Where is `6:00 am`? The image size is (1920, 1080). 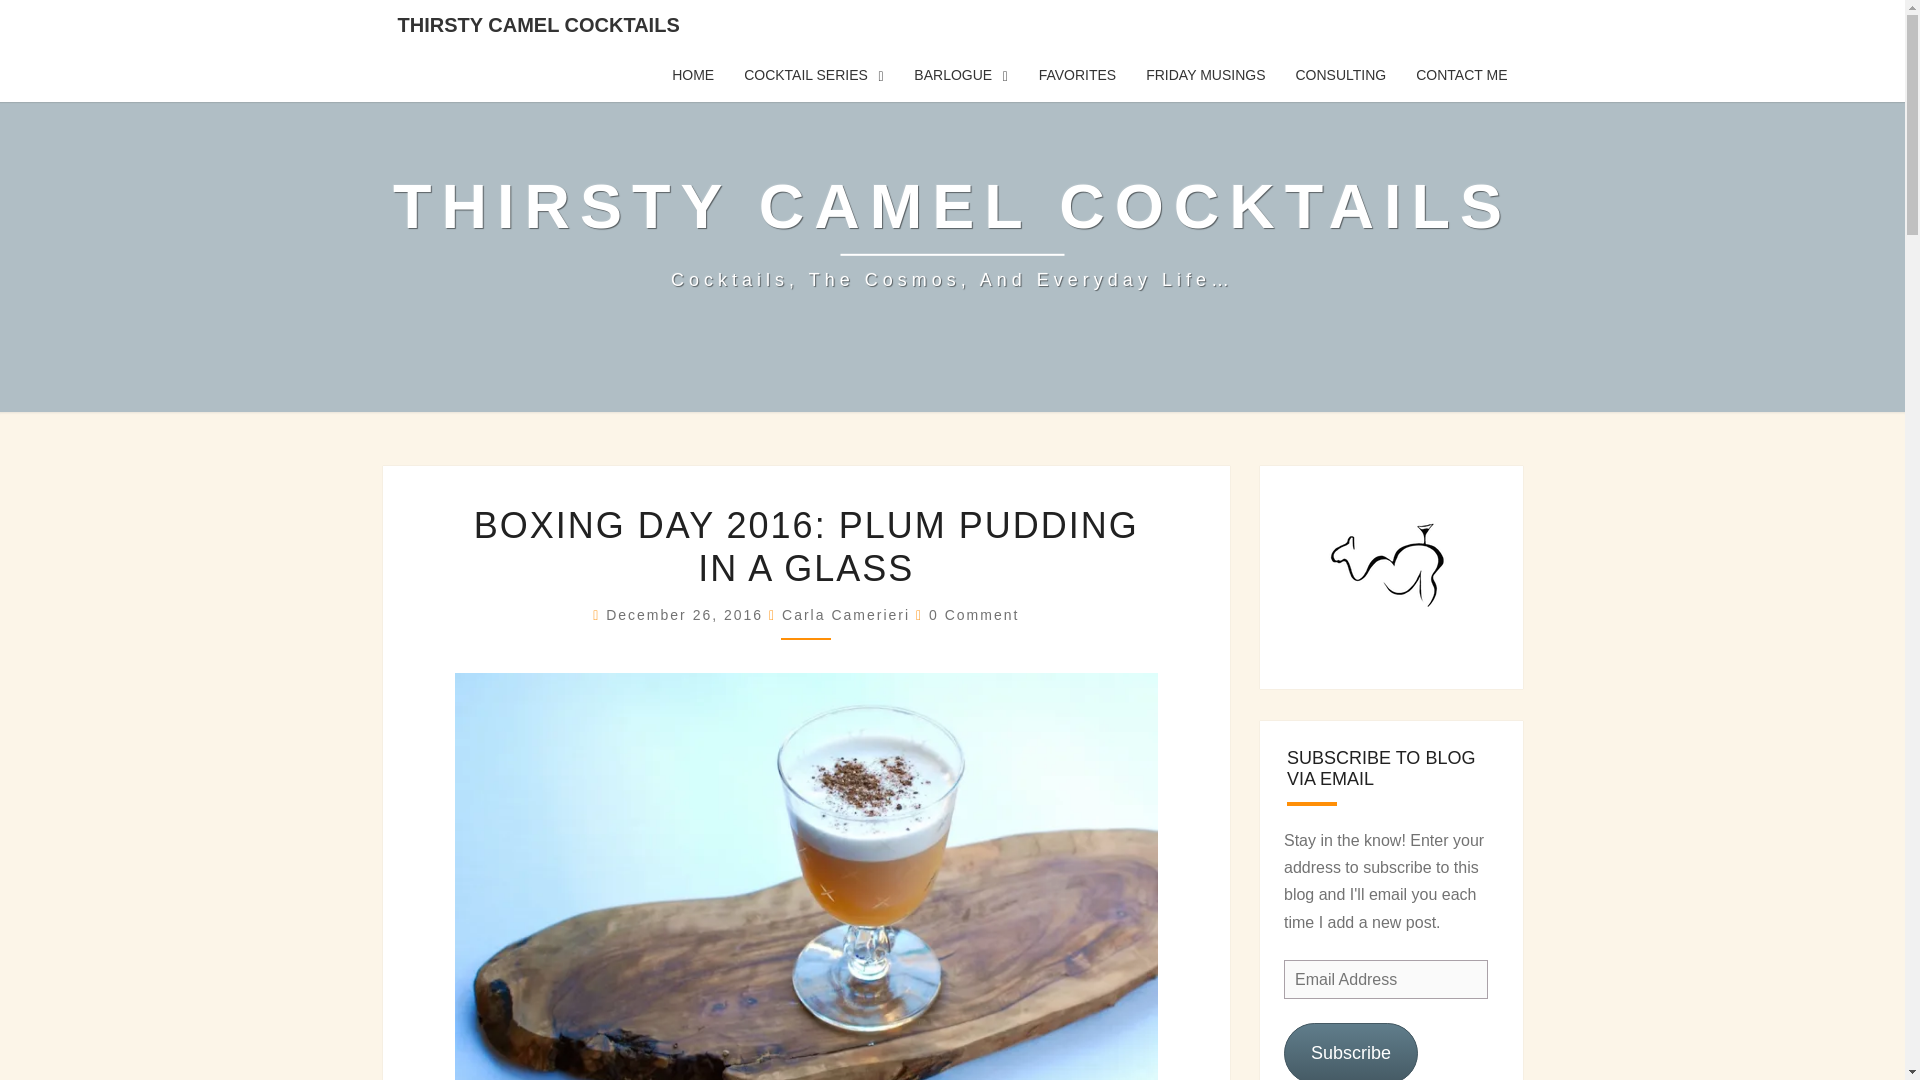
6:00 am is located at coordinates (688, 614).